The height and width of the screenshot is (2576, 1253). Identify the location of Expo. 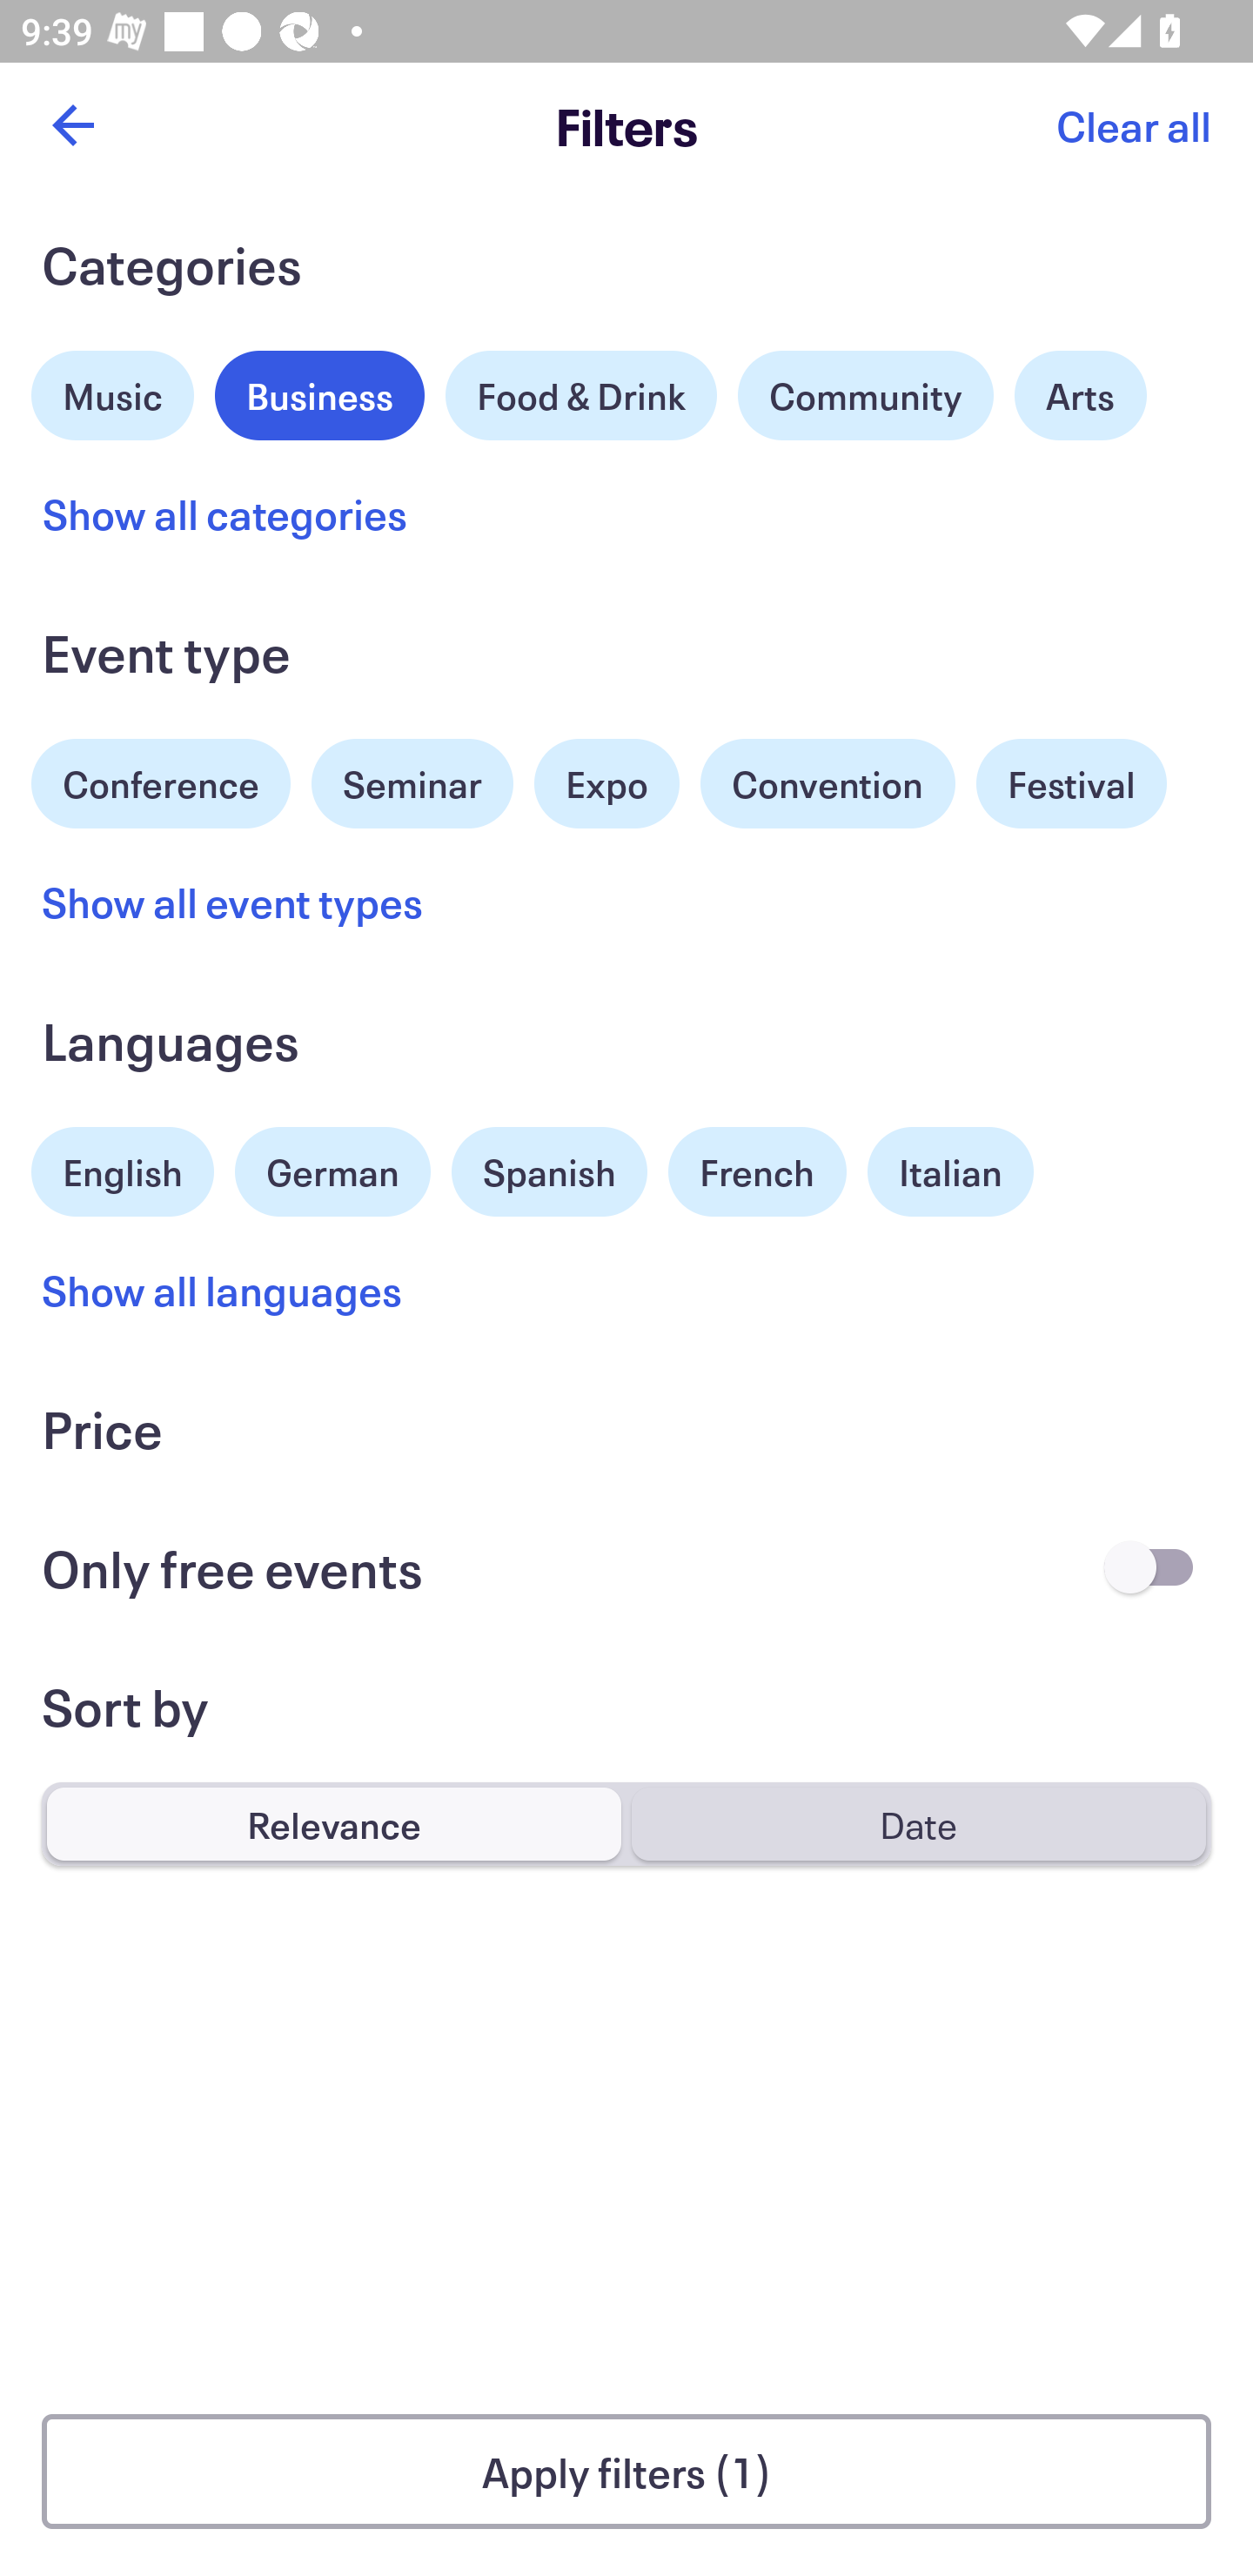
(606, 783).